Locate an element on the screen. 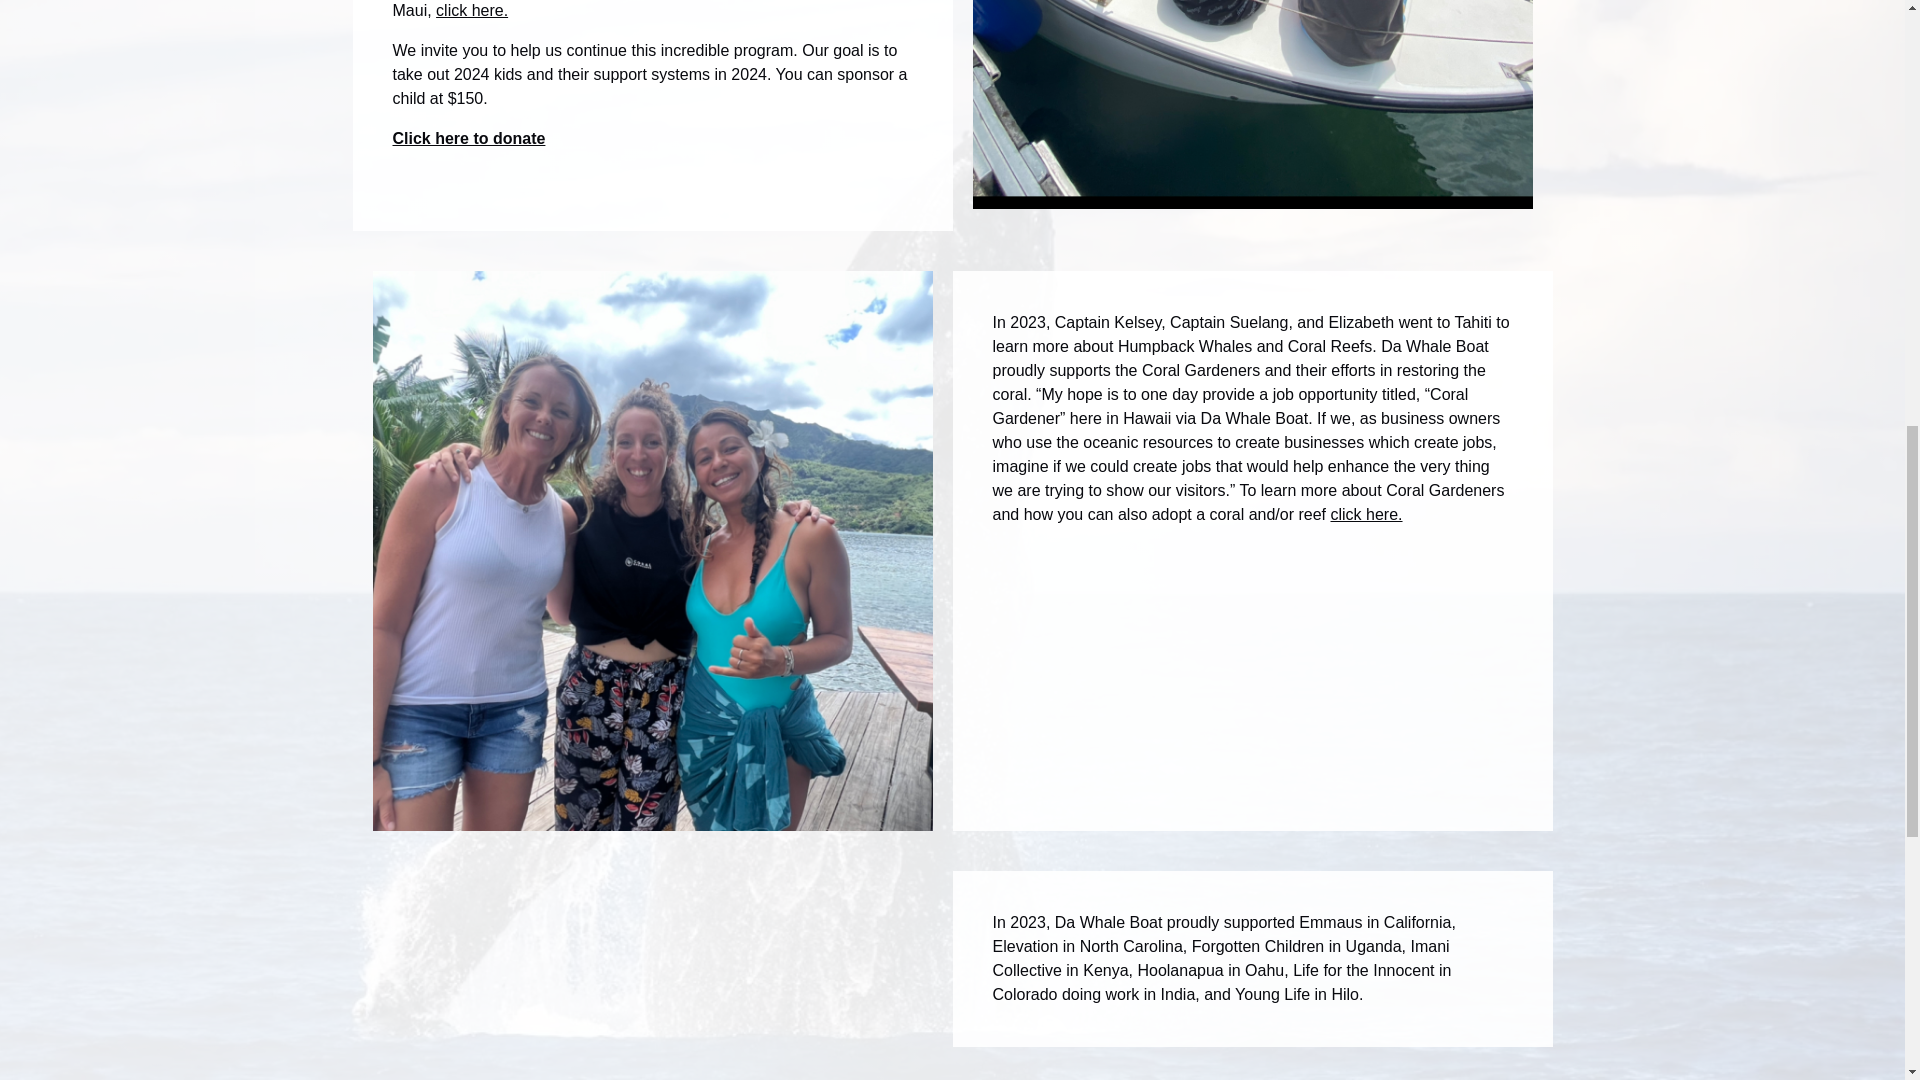 This screenshot has width=1920, height=1080. Click here to donate is located at coordinates (468, 138).